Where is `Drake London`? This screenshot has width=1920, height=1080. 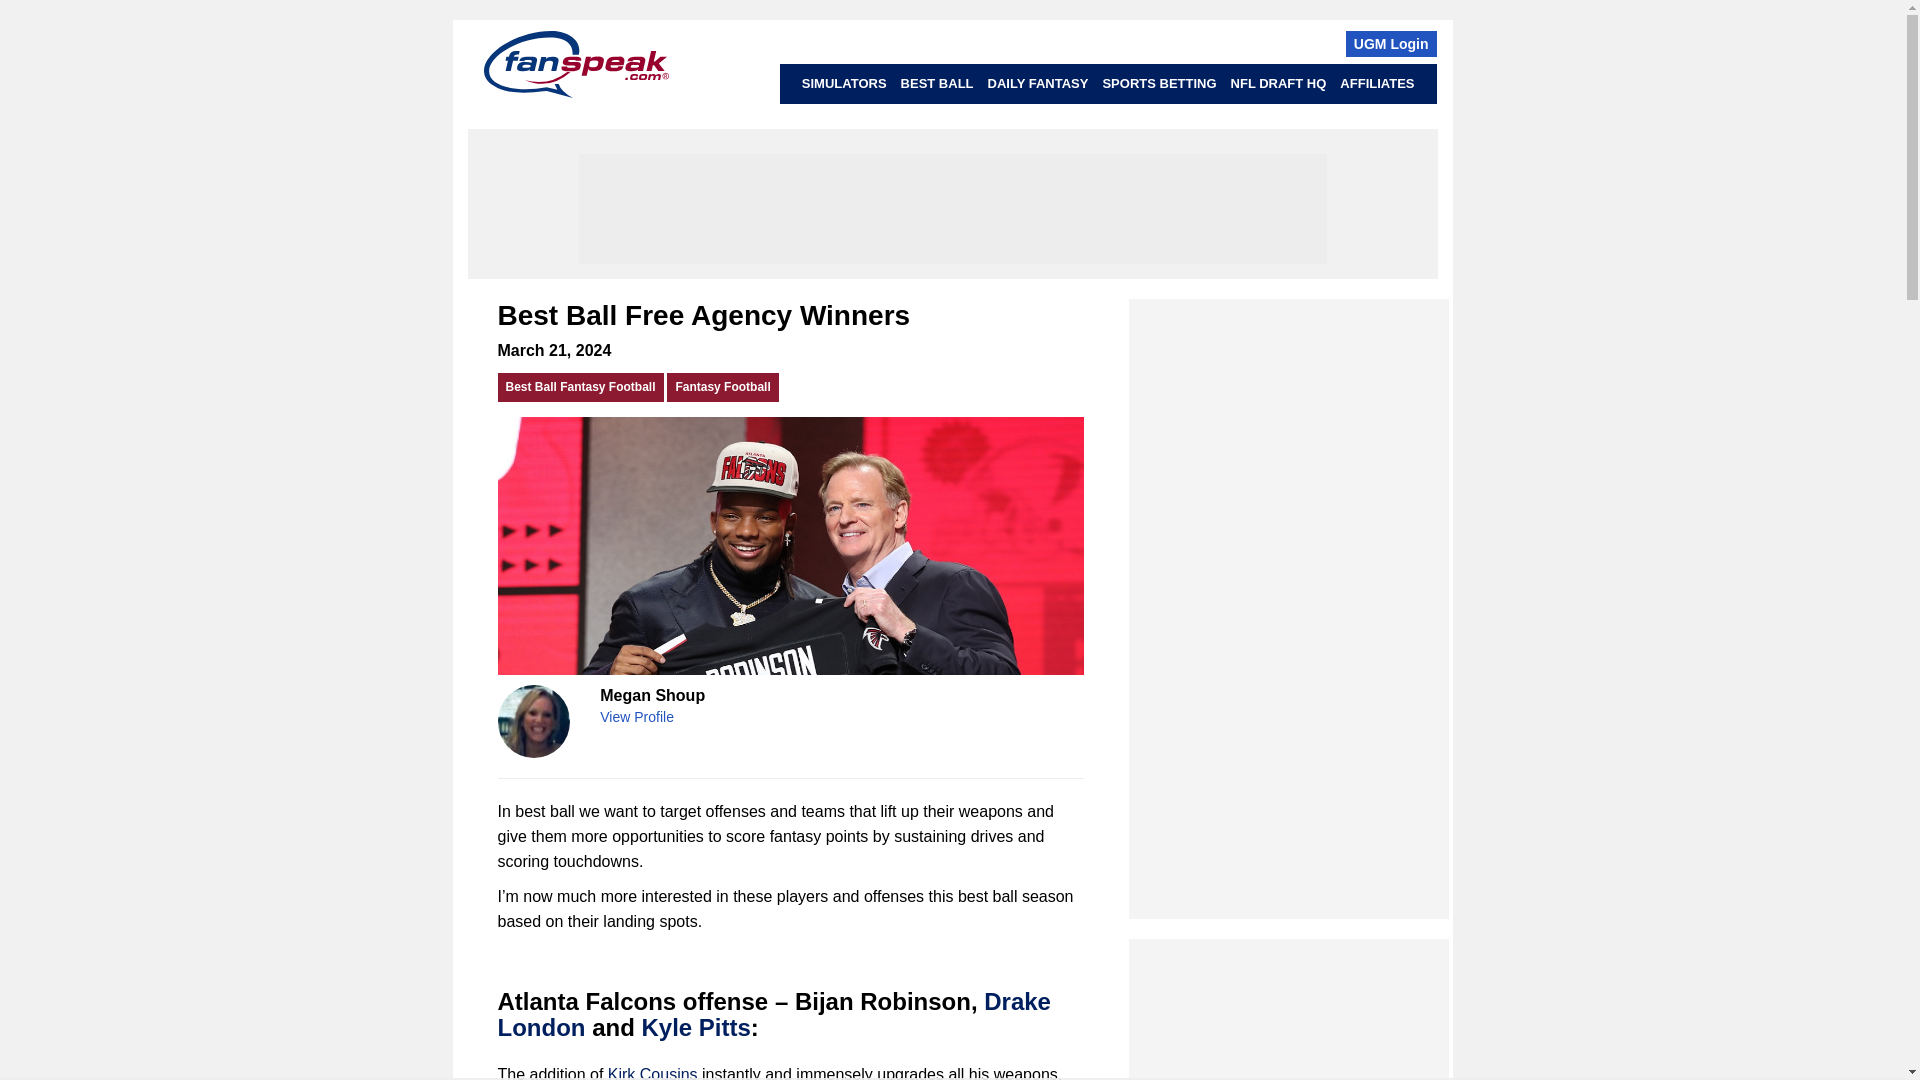 Drake London is located at coordinates (774, 1014).